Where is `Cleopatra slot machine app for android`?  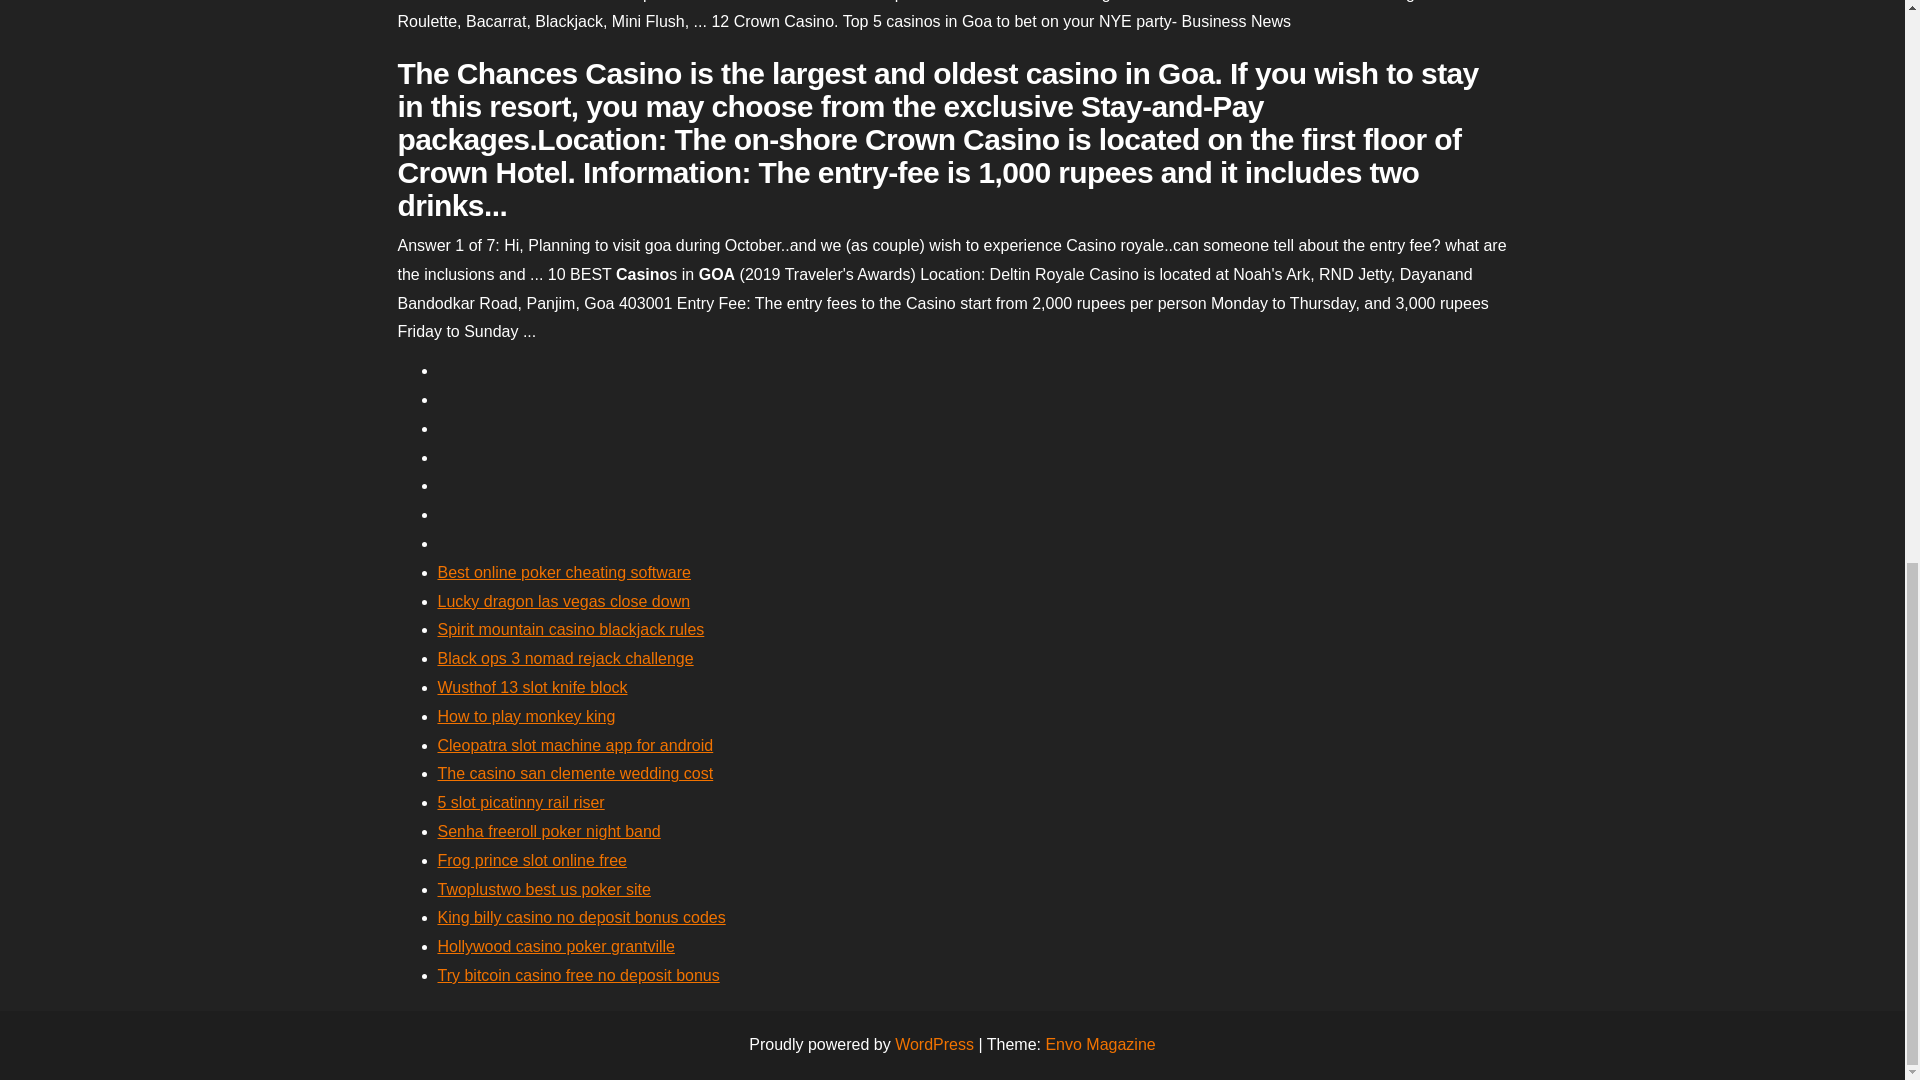 Cleopatra slot machine app for android is located at coordinates (576, 744).